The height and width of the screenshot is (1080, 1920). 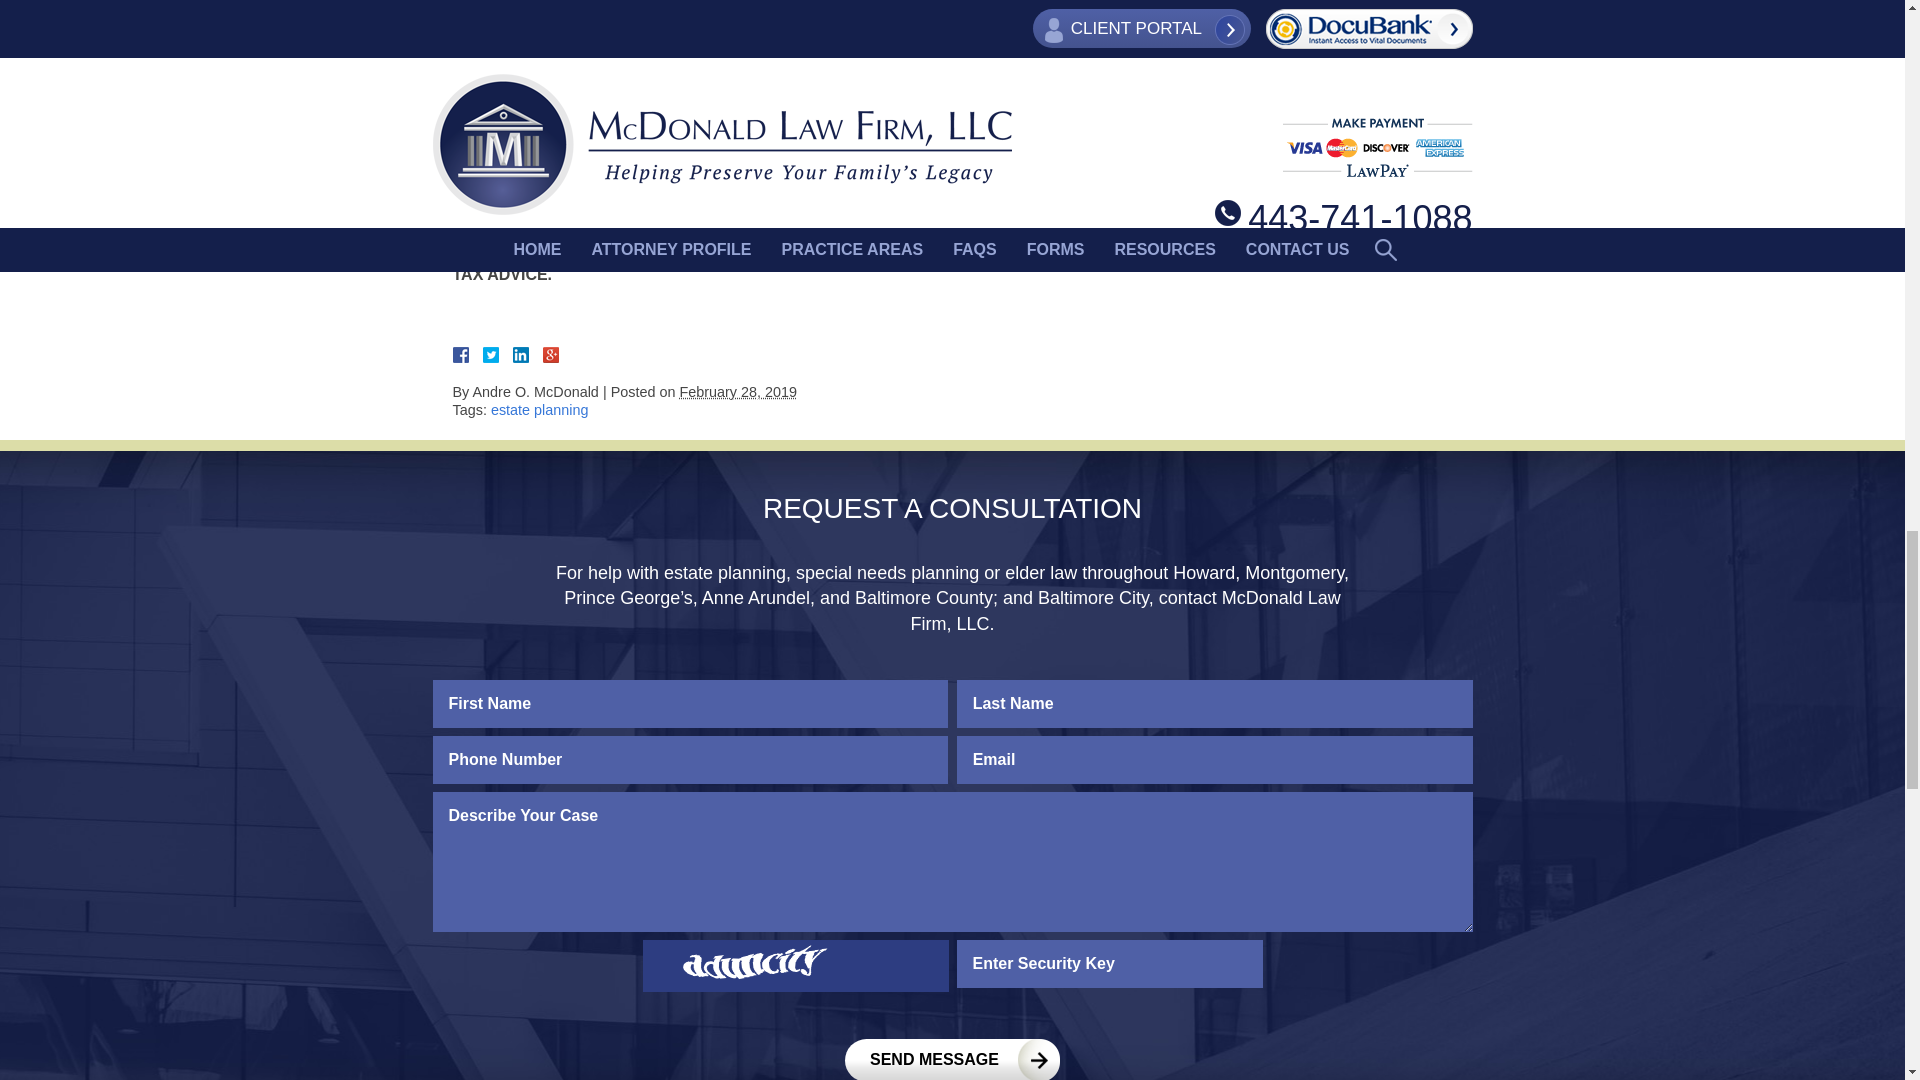 I want to click on Email, so click(x=1214, y=760).